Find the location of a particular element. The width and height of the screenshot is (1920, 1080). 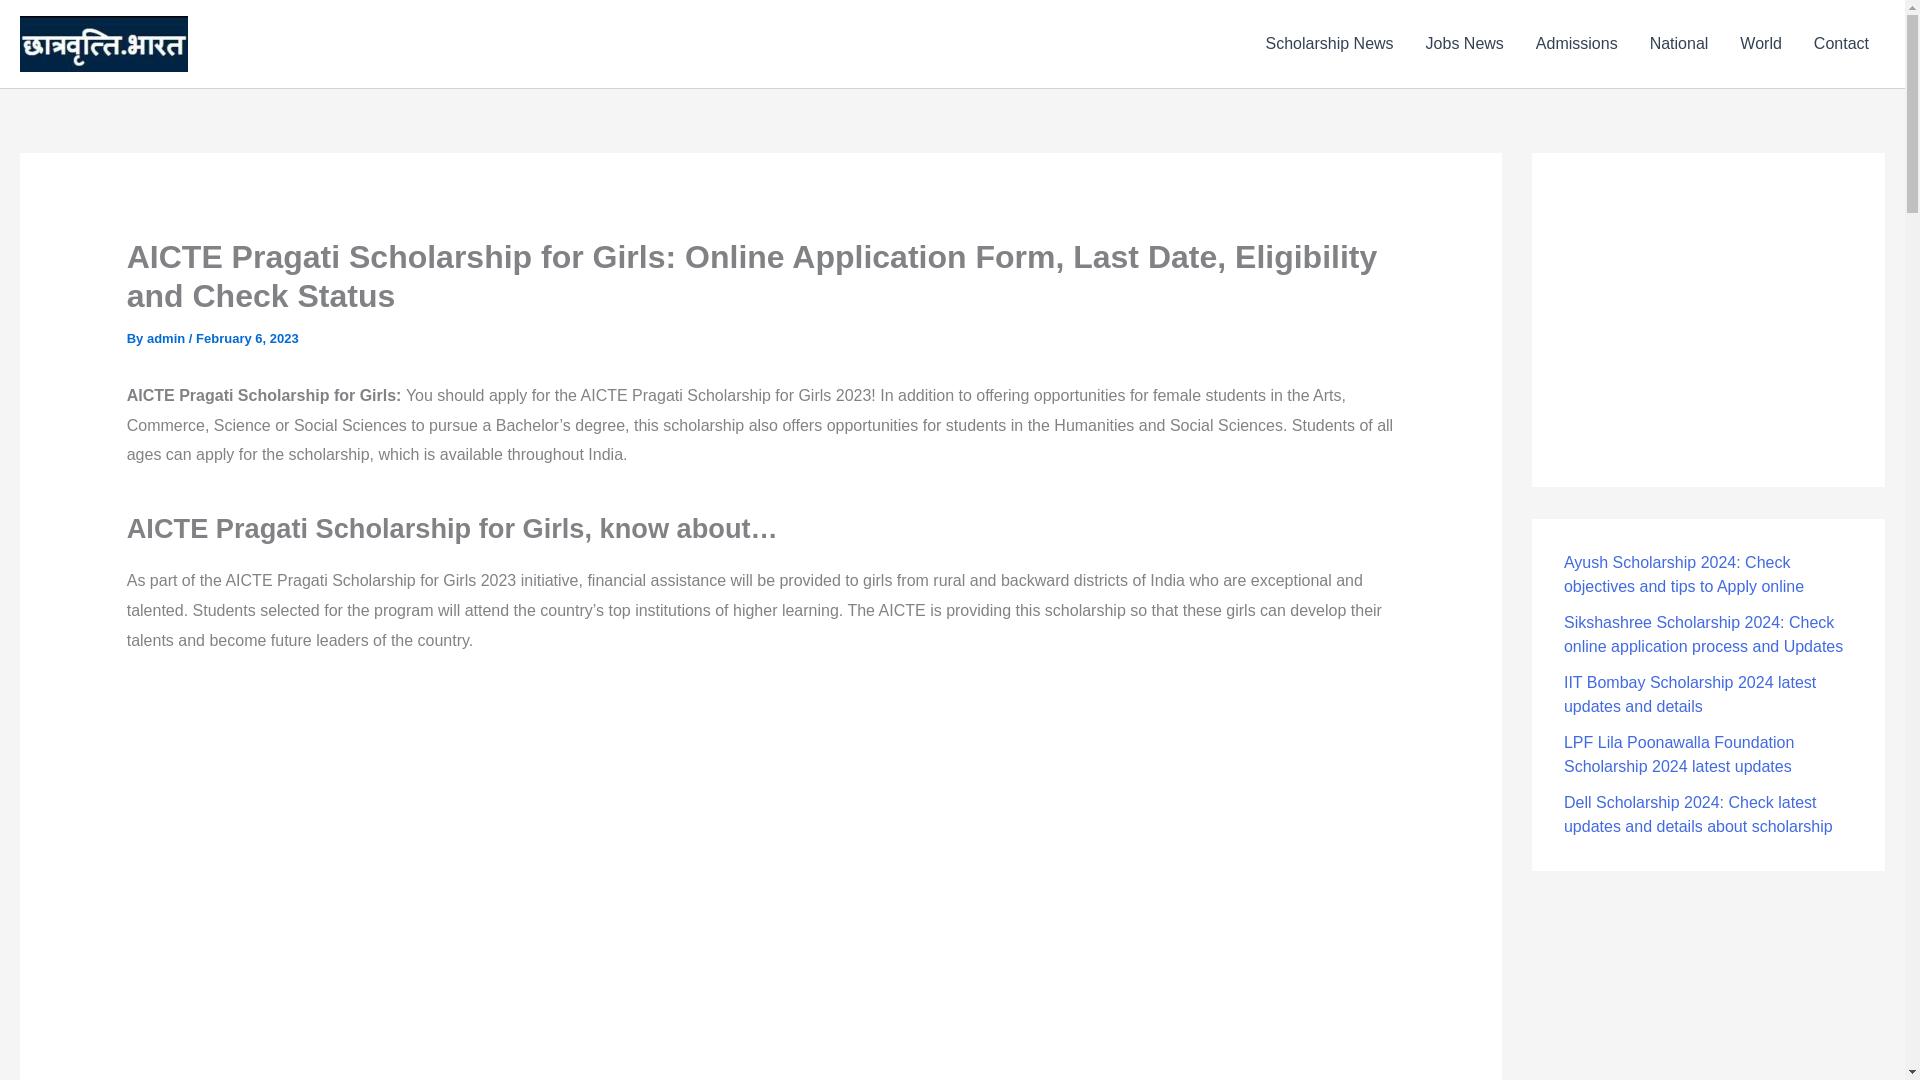

Contact is located at coordinates (1841, 44).